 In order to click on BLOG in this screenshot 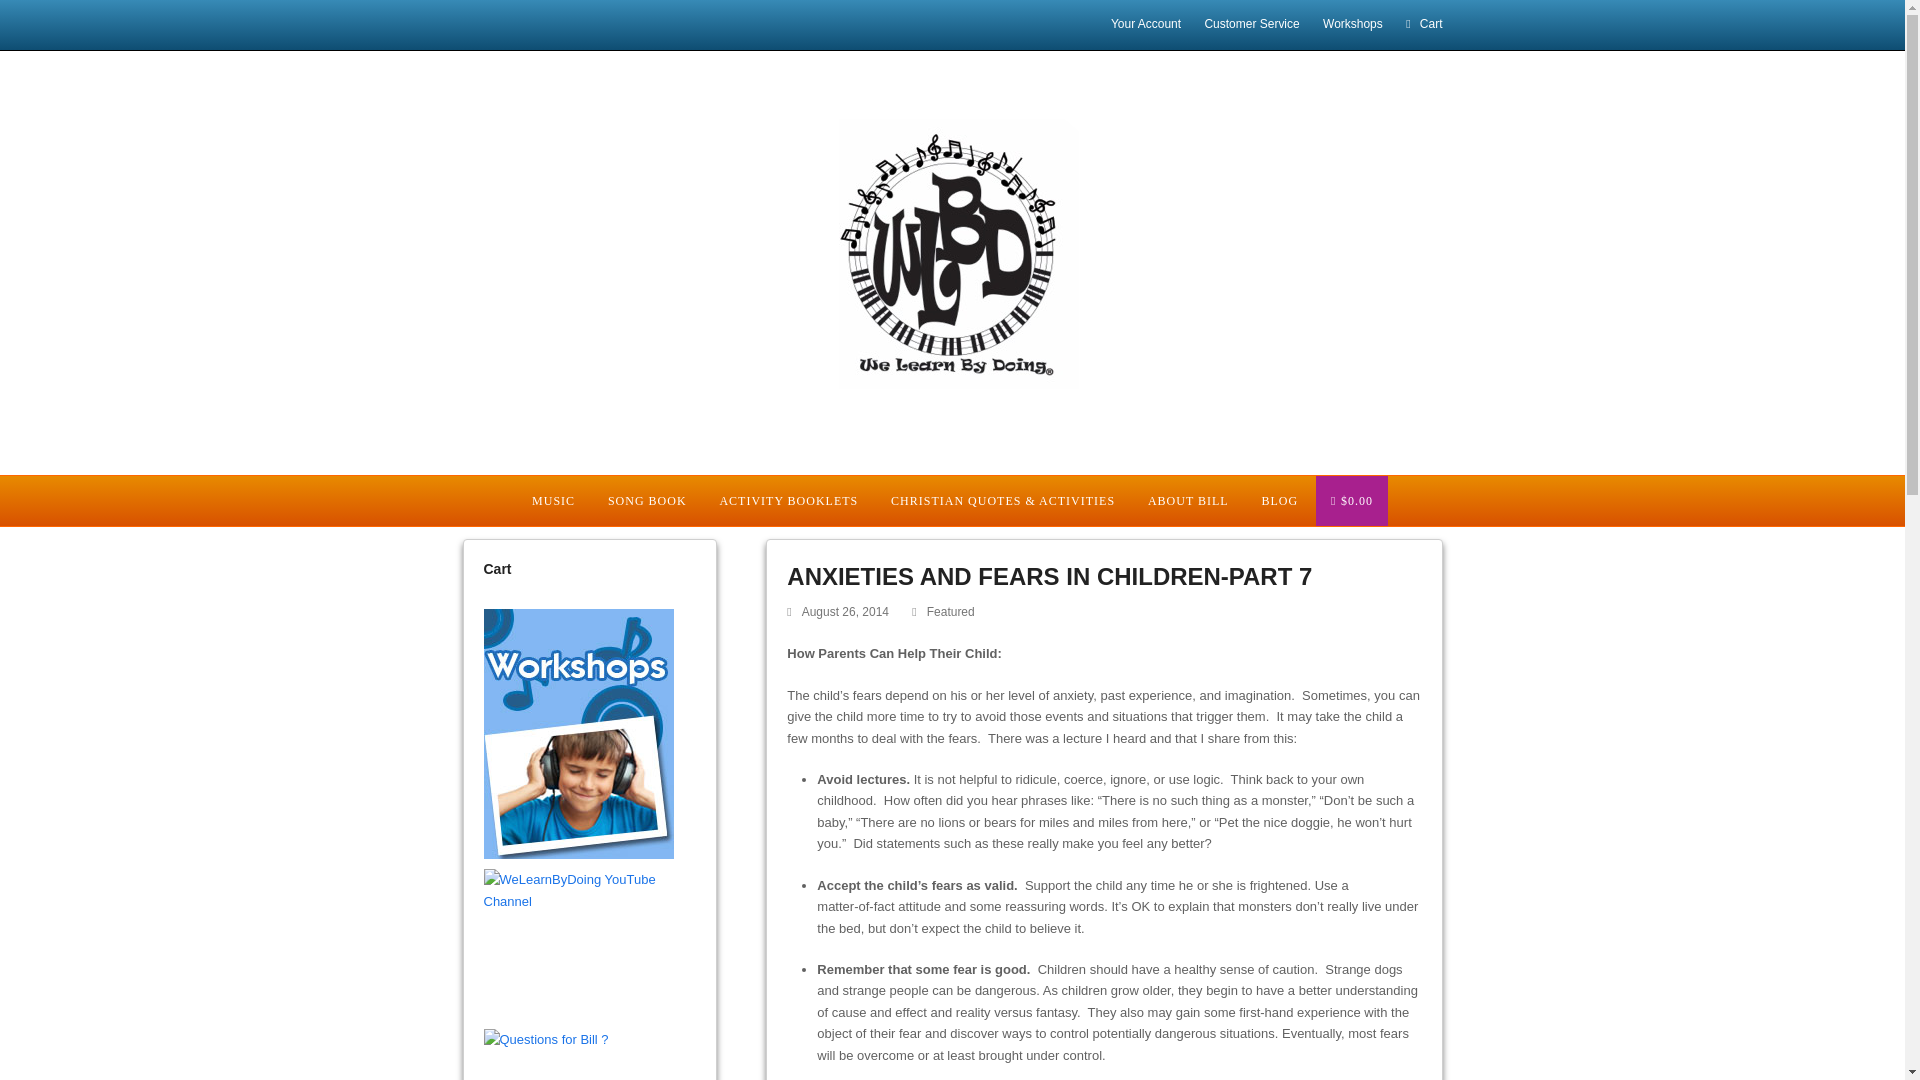, I will do `click(1280, 500)`.